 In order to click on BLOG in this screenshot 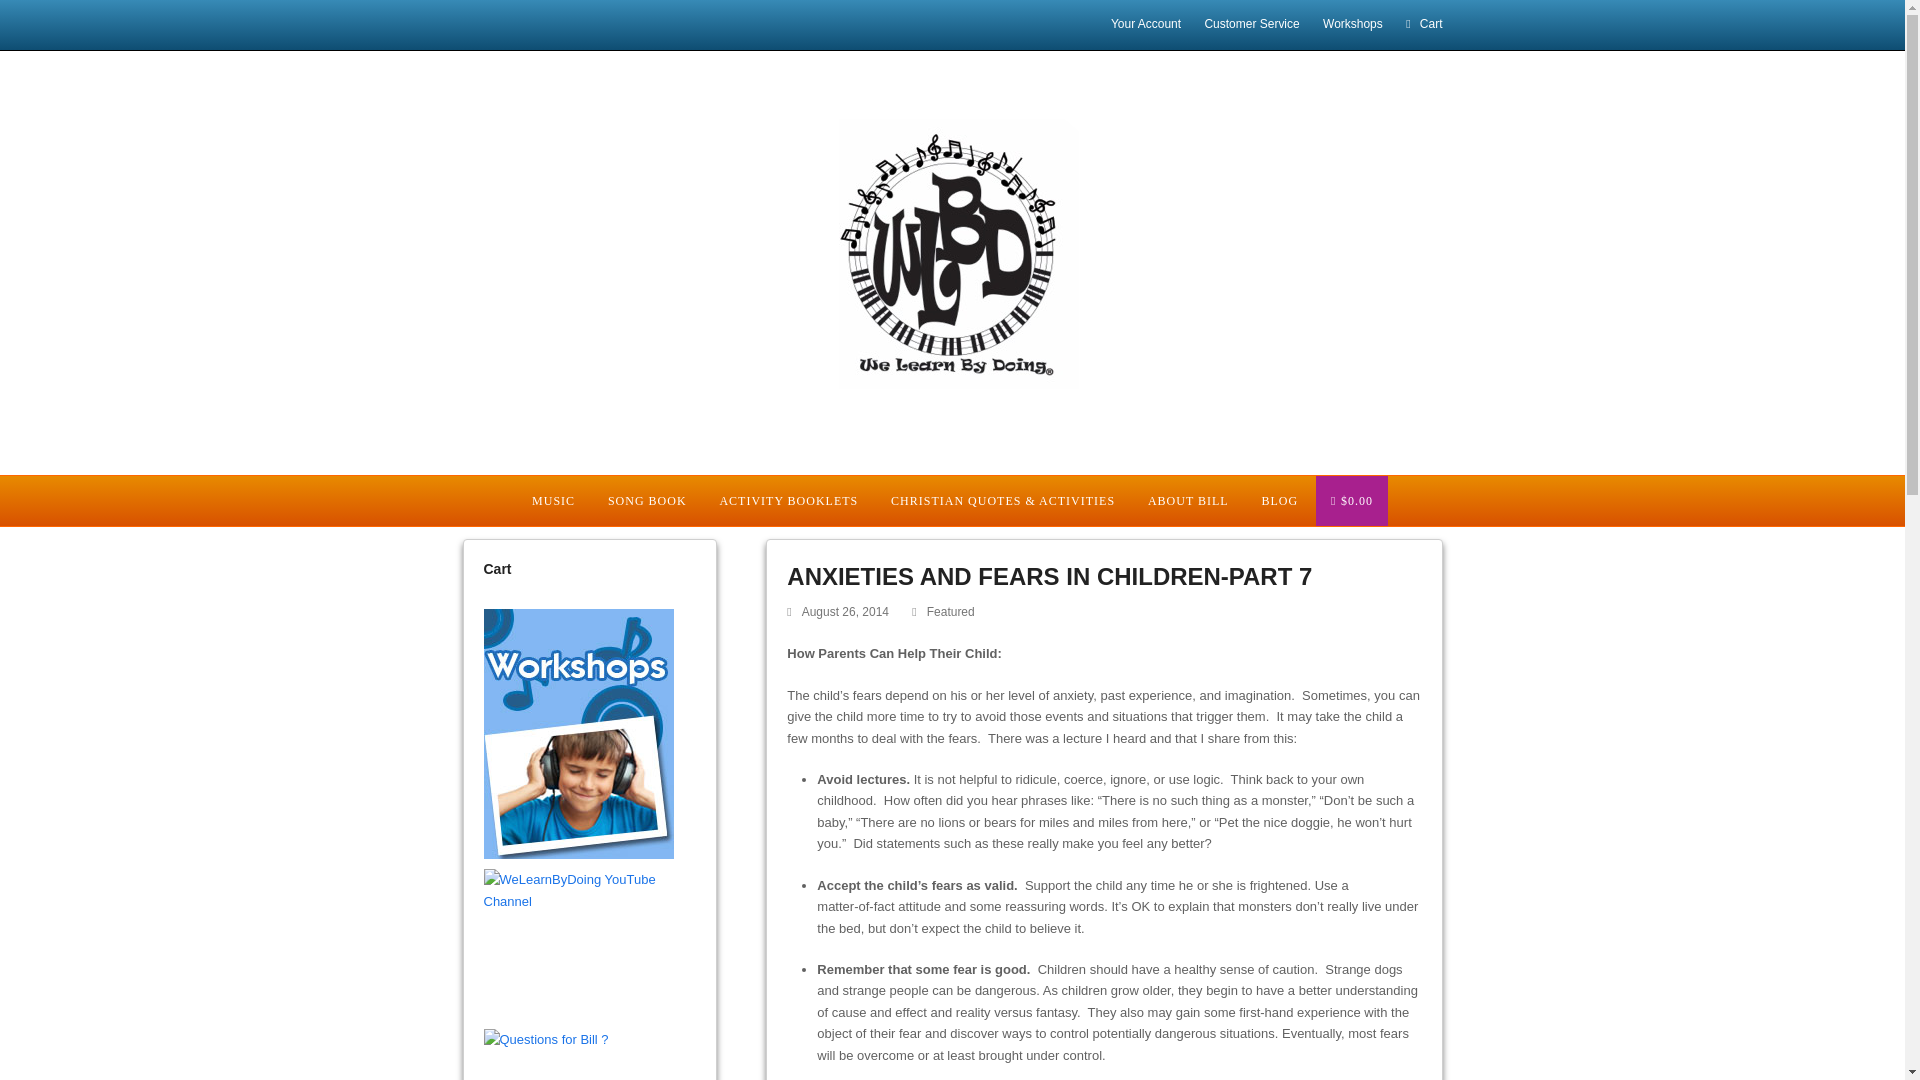, I will do `click(1280, 500)`.